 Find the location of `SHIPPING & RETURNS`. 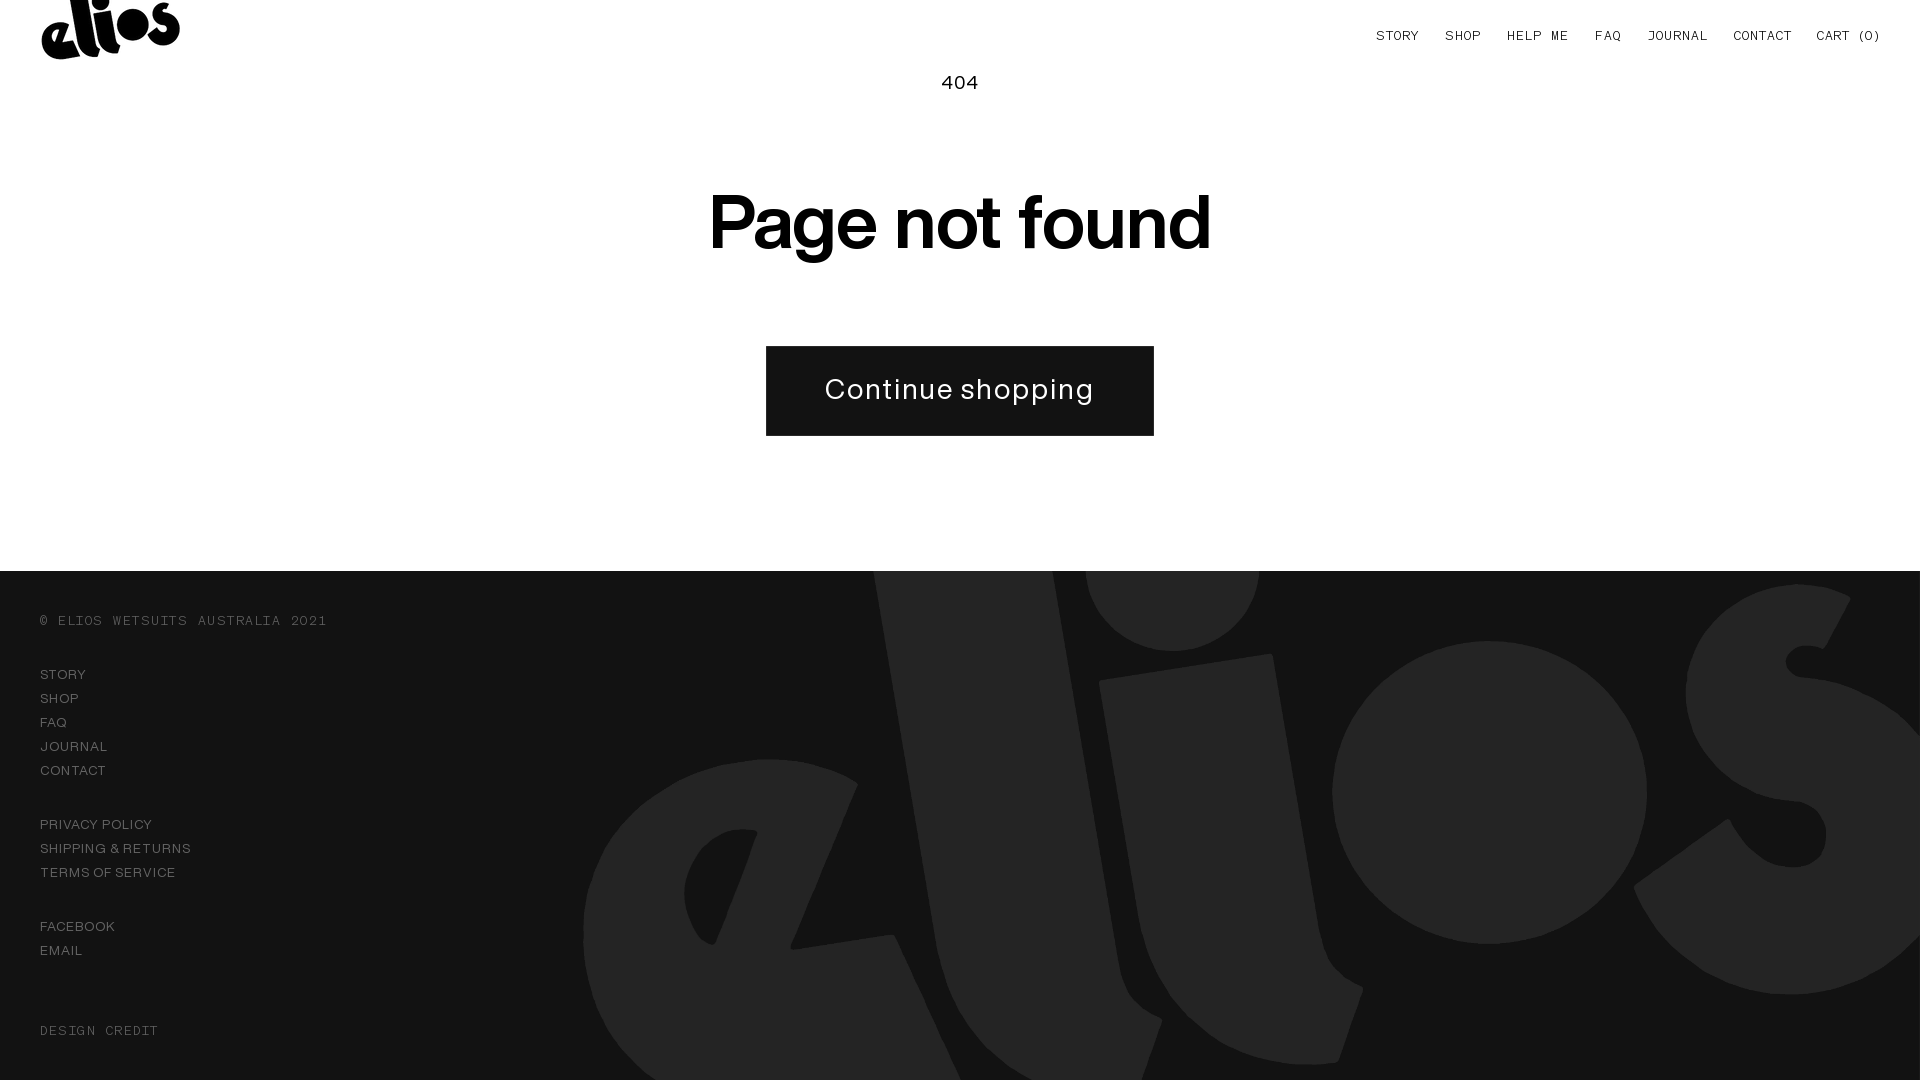

SHIPPING & RETURNS is located at coordinates (116, 848).